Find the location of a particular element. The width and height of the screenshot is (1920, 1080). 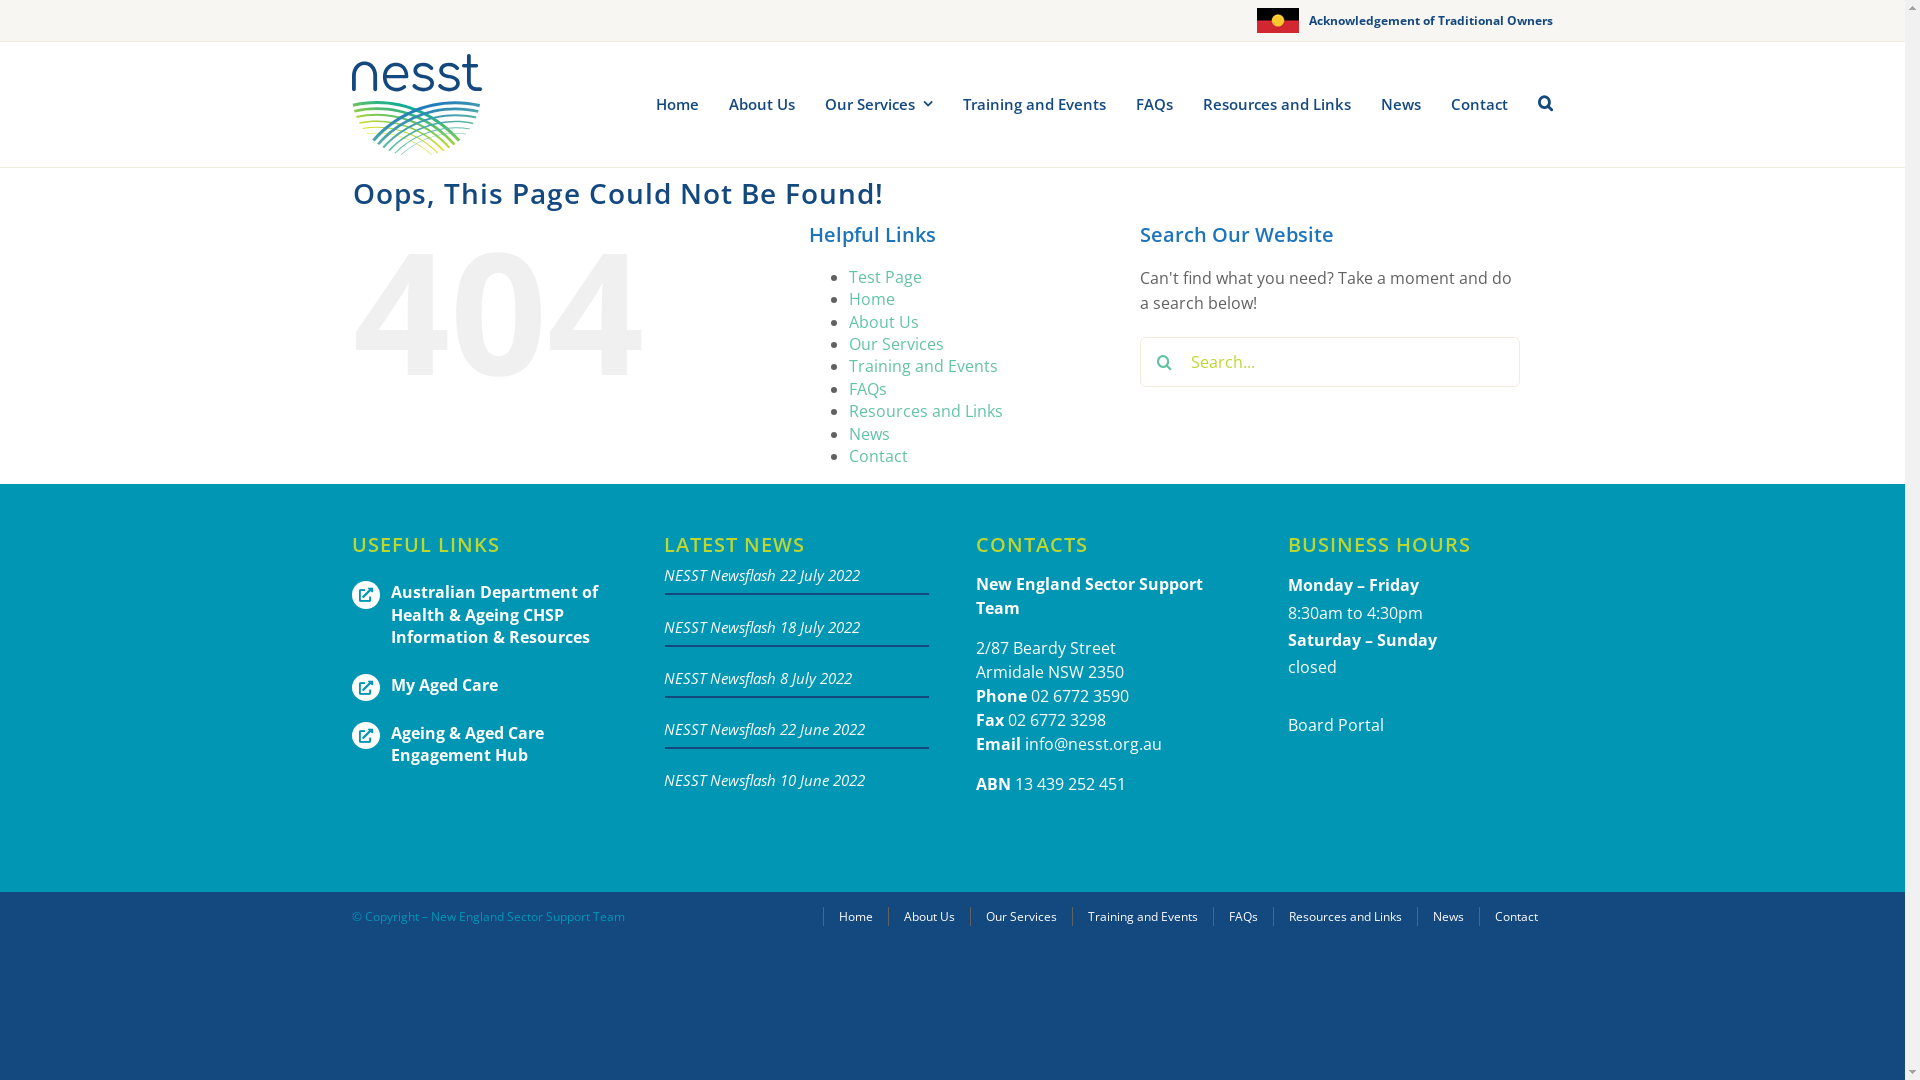

Contact is located at coordinates (1516, 916).